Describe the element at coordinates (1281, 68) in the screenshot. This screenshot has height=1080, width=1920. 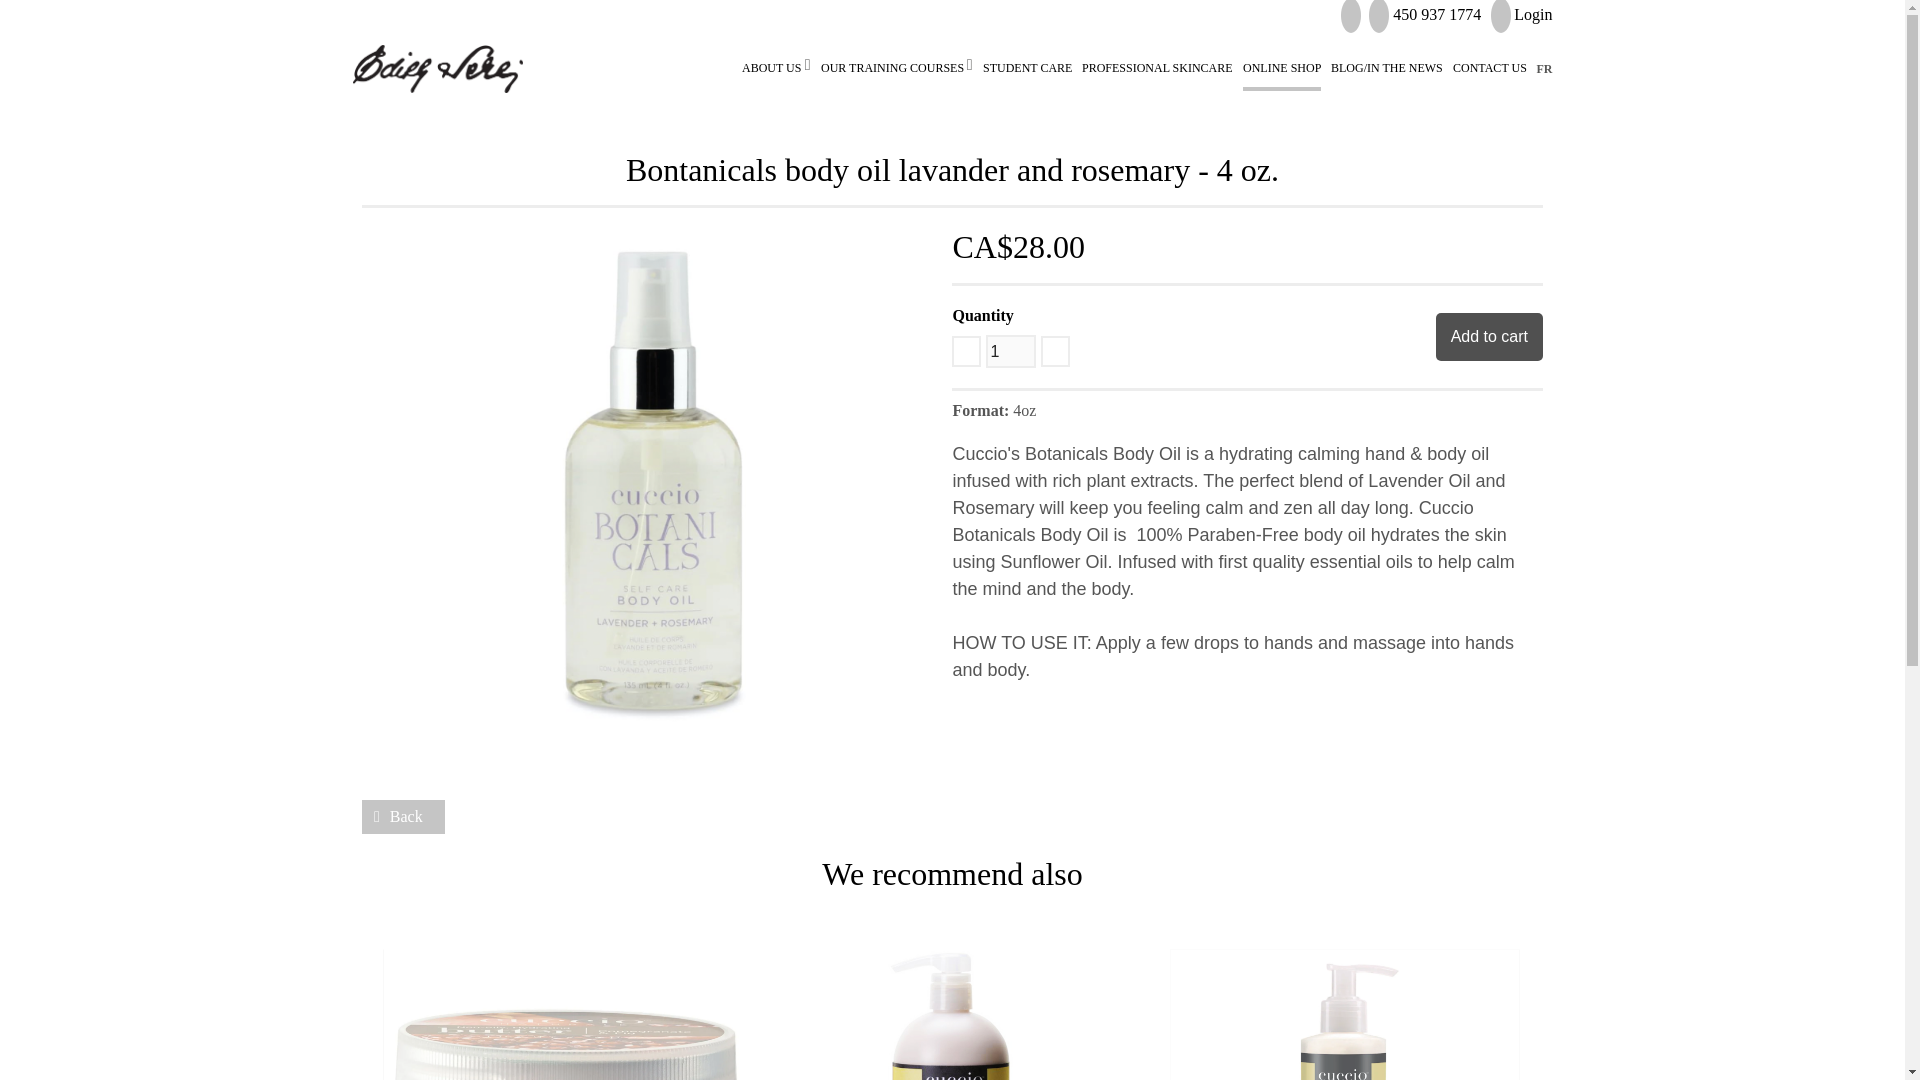
I see `ONLINE SHOP` at that location.